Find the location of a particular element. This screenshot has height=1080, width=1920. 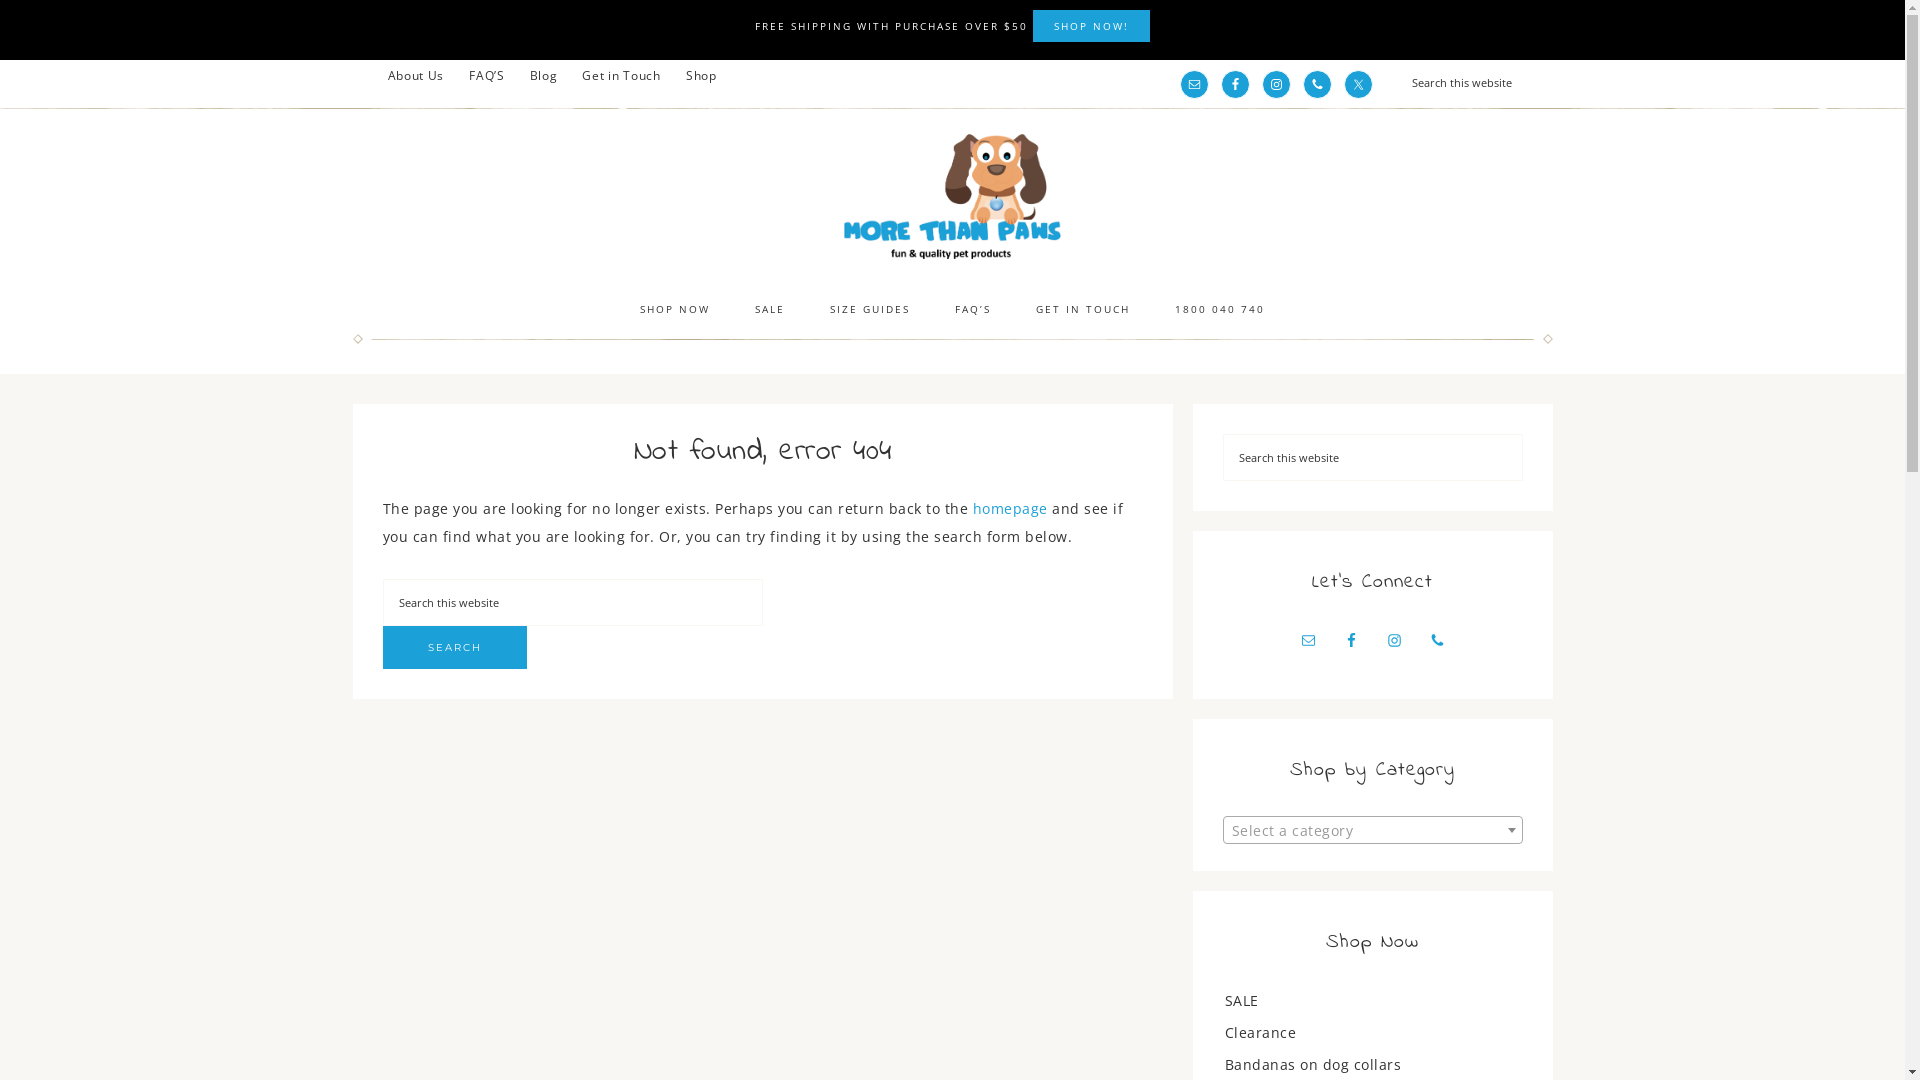

SHOP NOW! is located at coordinates (1092, 26).